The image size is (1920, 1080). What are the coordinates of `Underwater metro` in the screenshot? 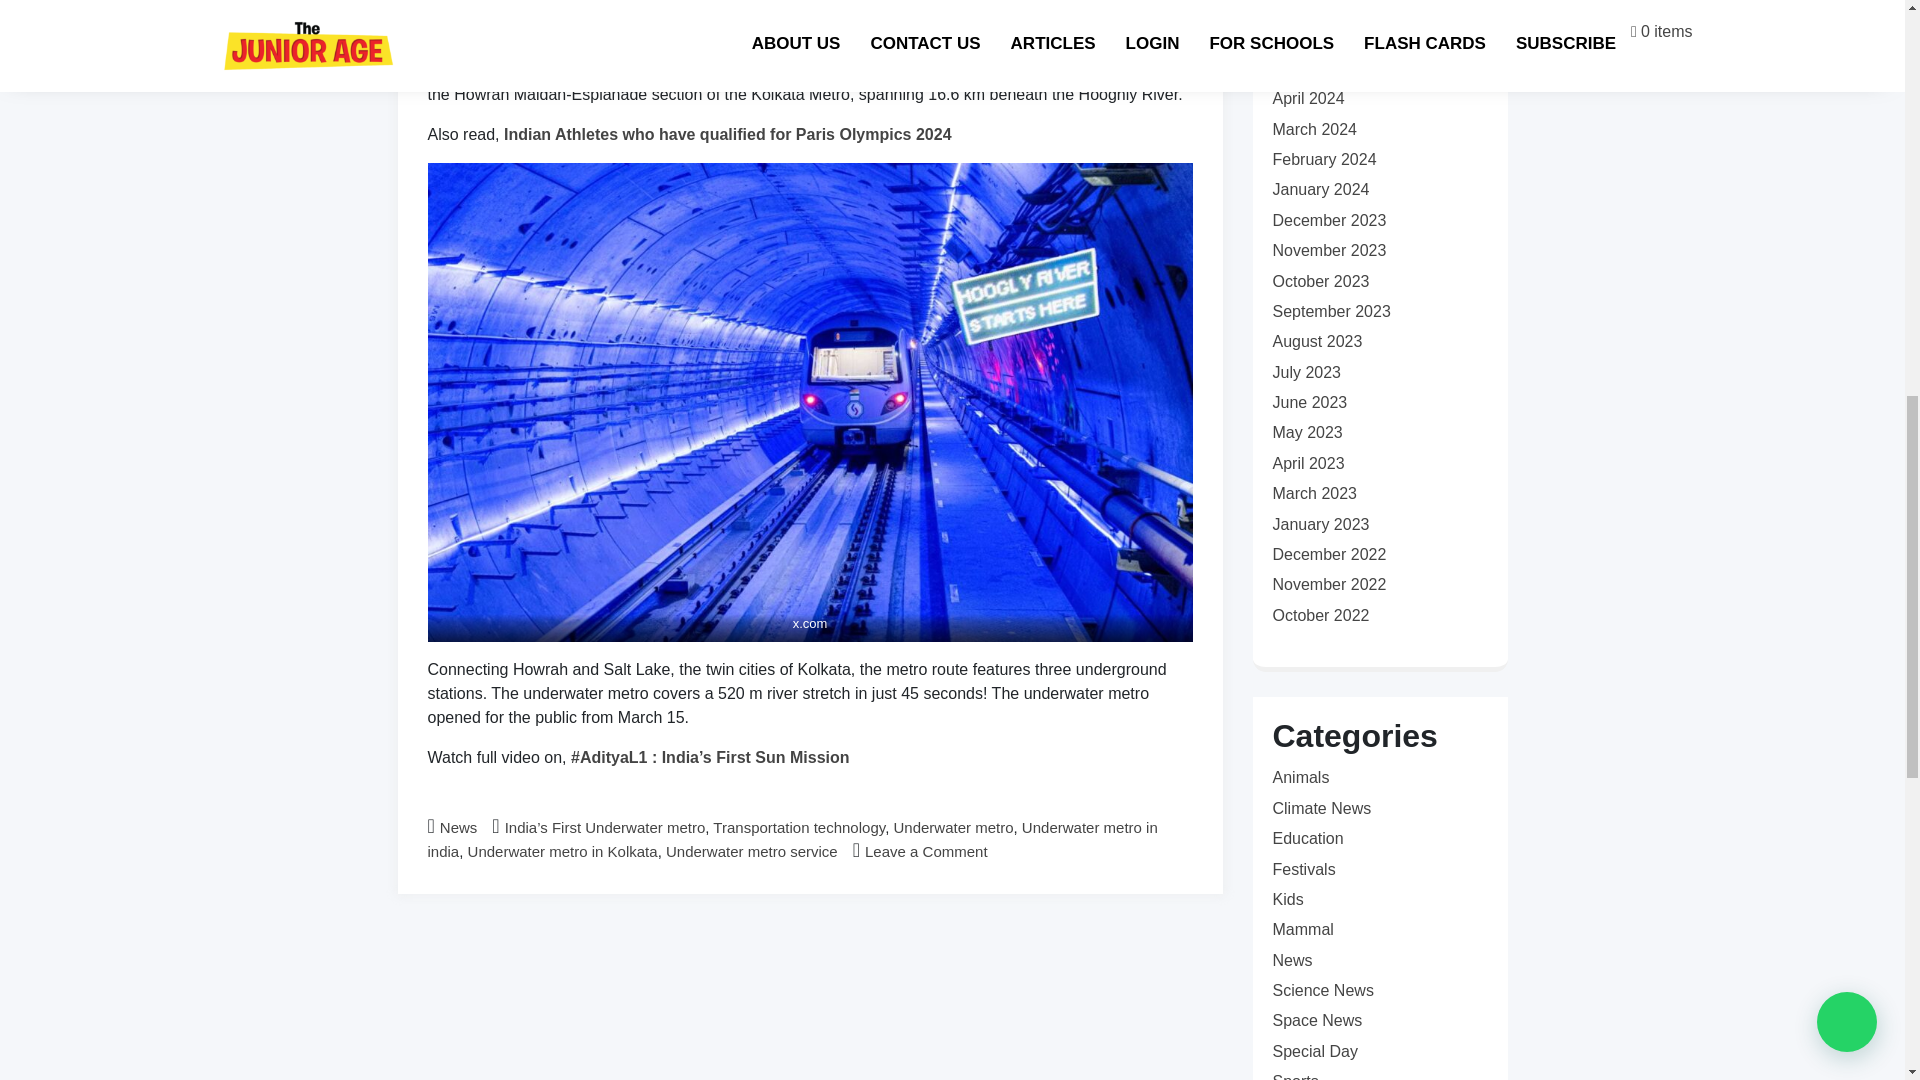 It's located at (952, 826).